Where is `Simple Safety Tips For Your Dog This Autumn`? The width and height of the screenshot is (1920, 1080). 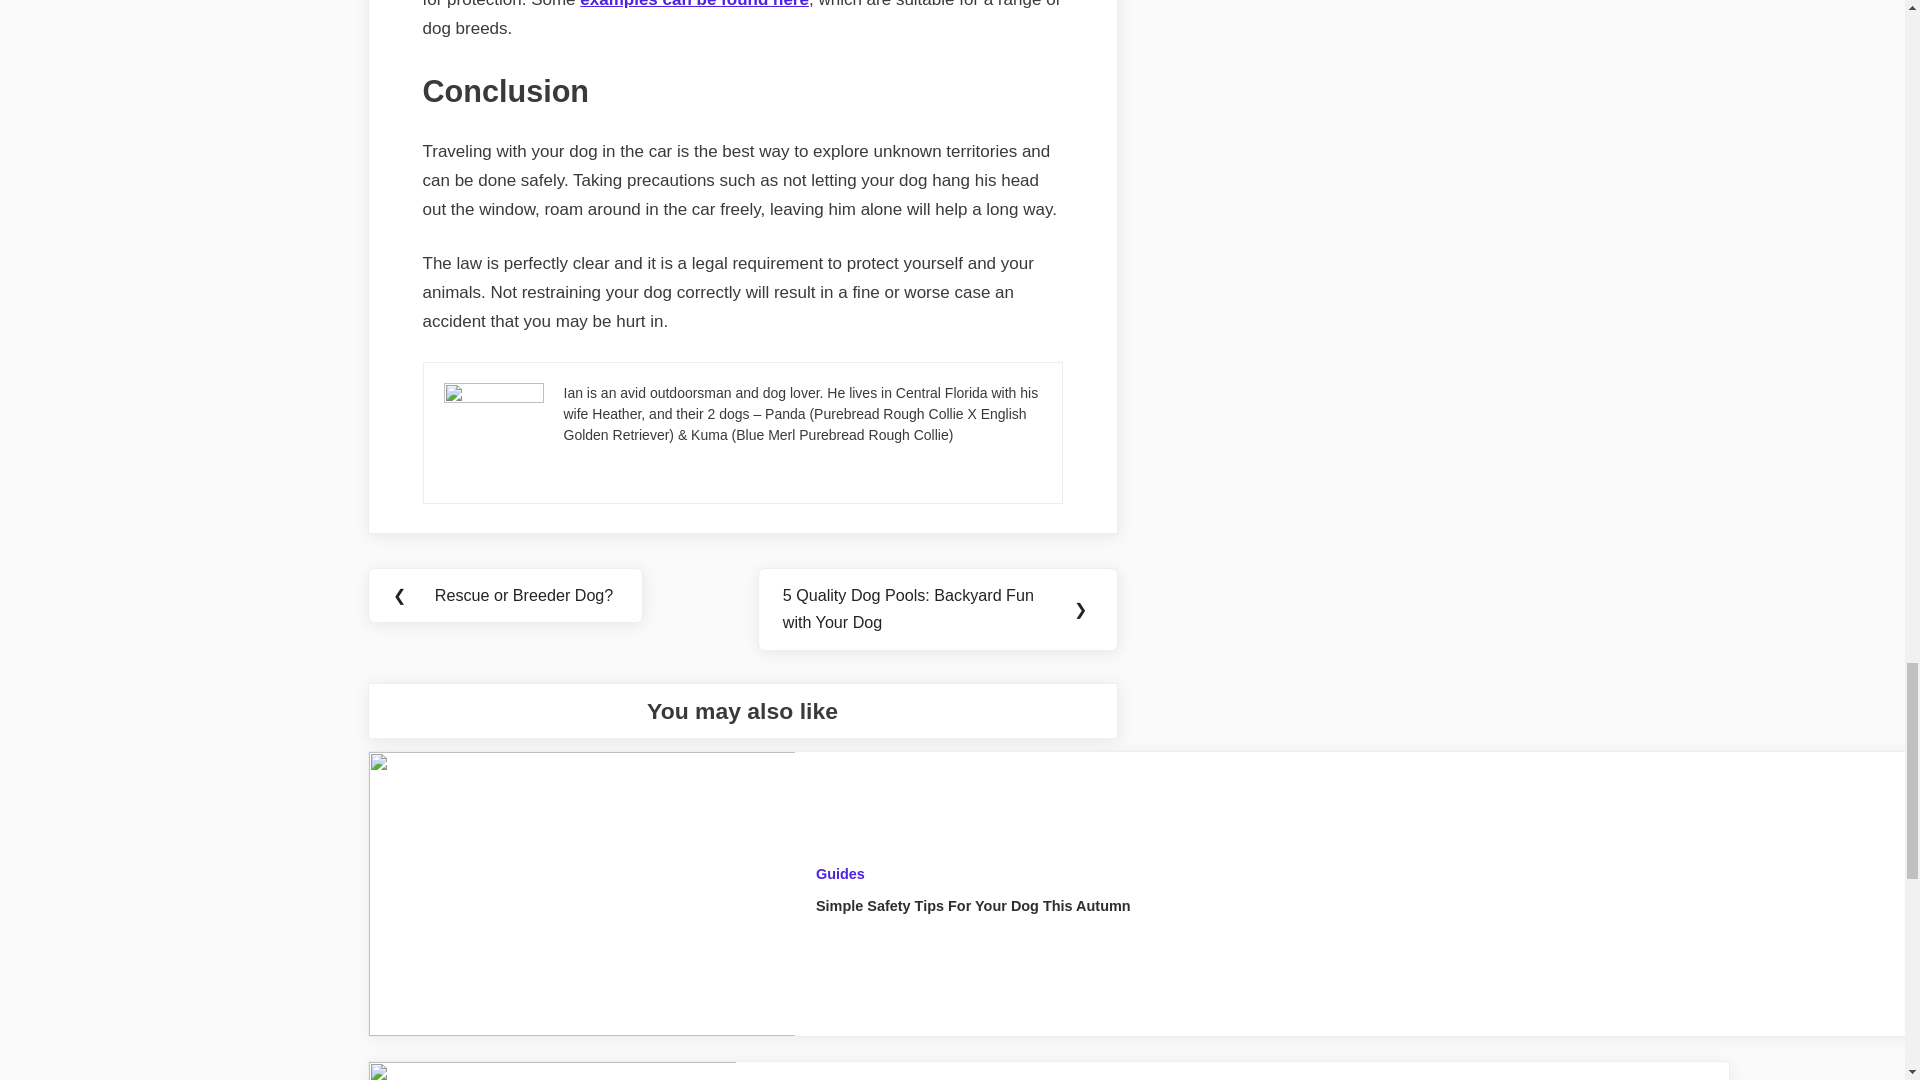
Simple Safety Tips For Your Dog This Autumn is located at coordinates (973, 905).